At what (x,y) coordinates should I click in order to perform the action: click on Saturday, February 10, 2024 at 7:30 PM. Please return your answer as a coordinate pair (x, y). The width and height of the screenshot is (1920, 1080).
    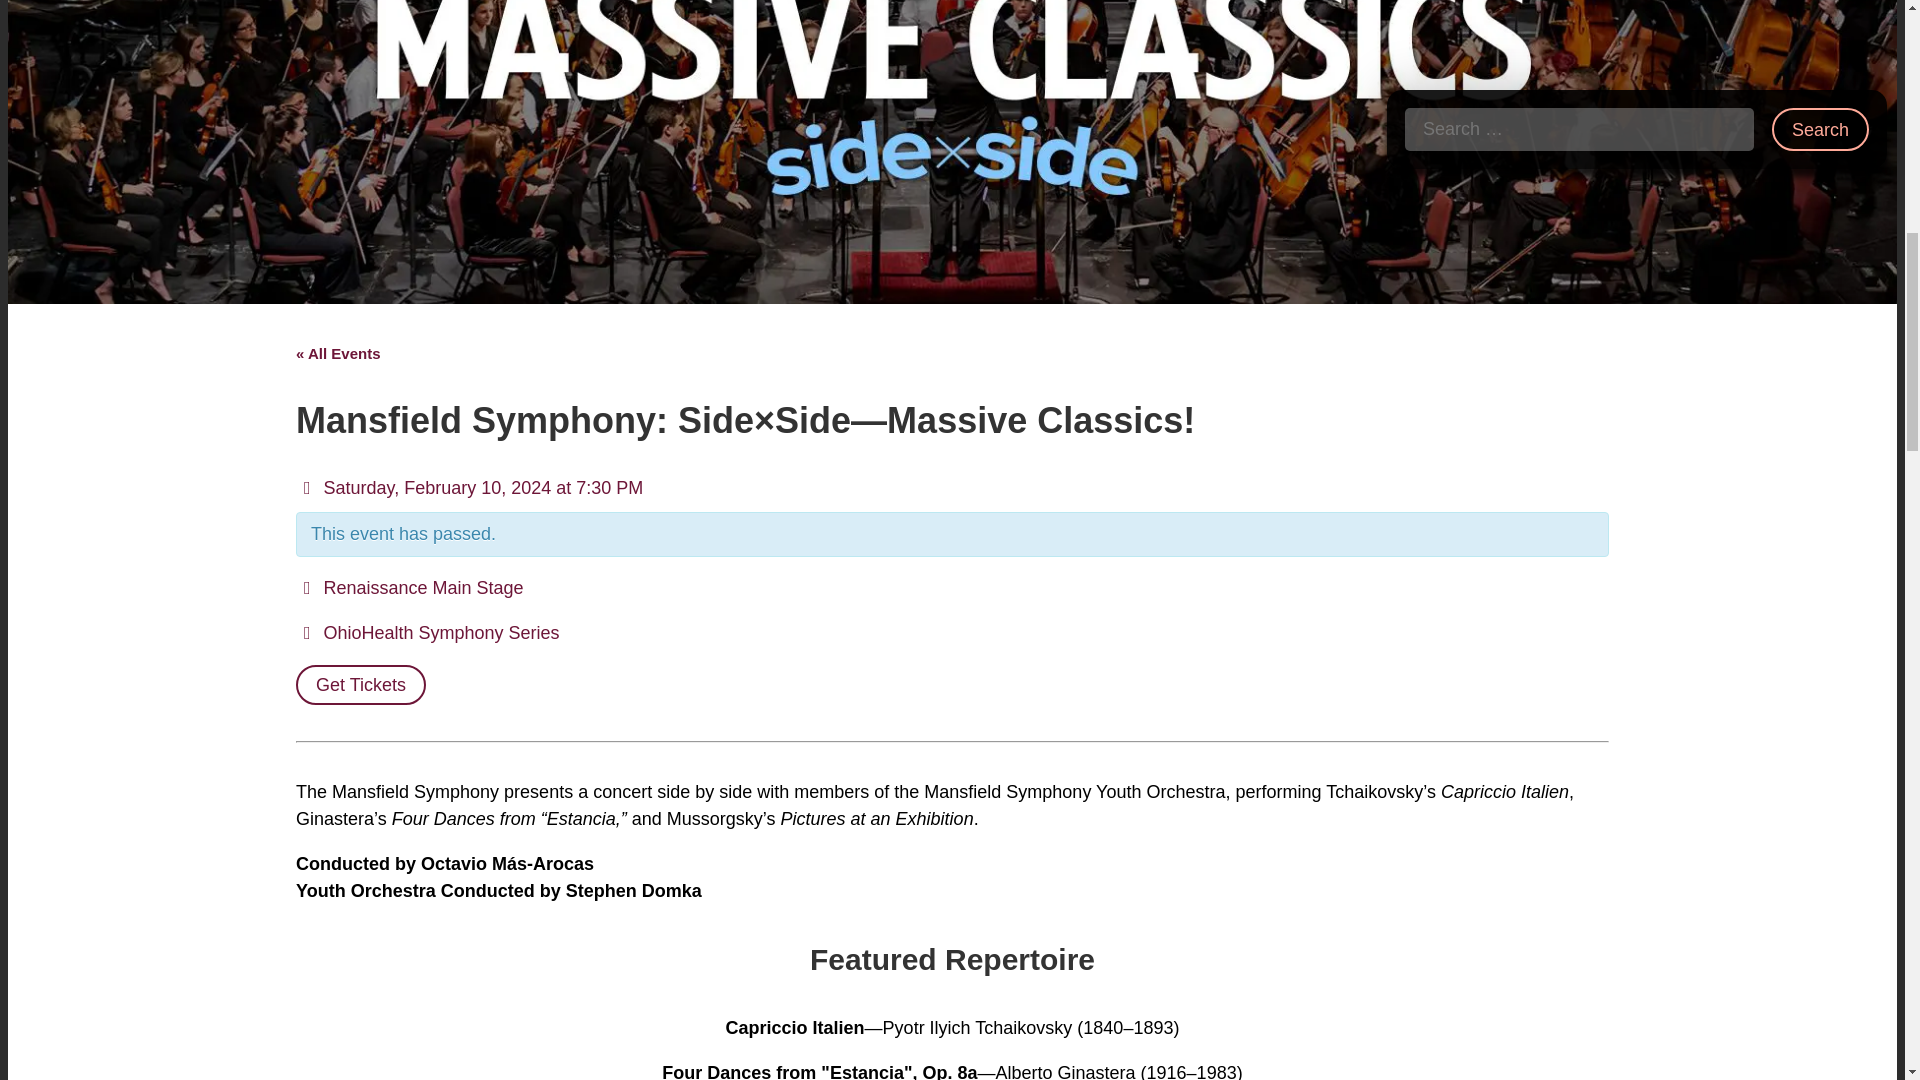
    Looking at the image, I should click on (469, 488).